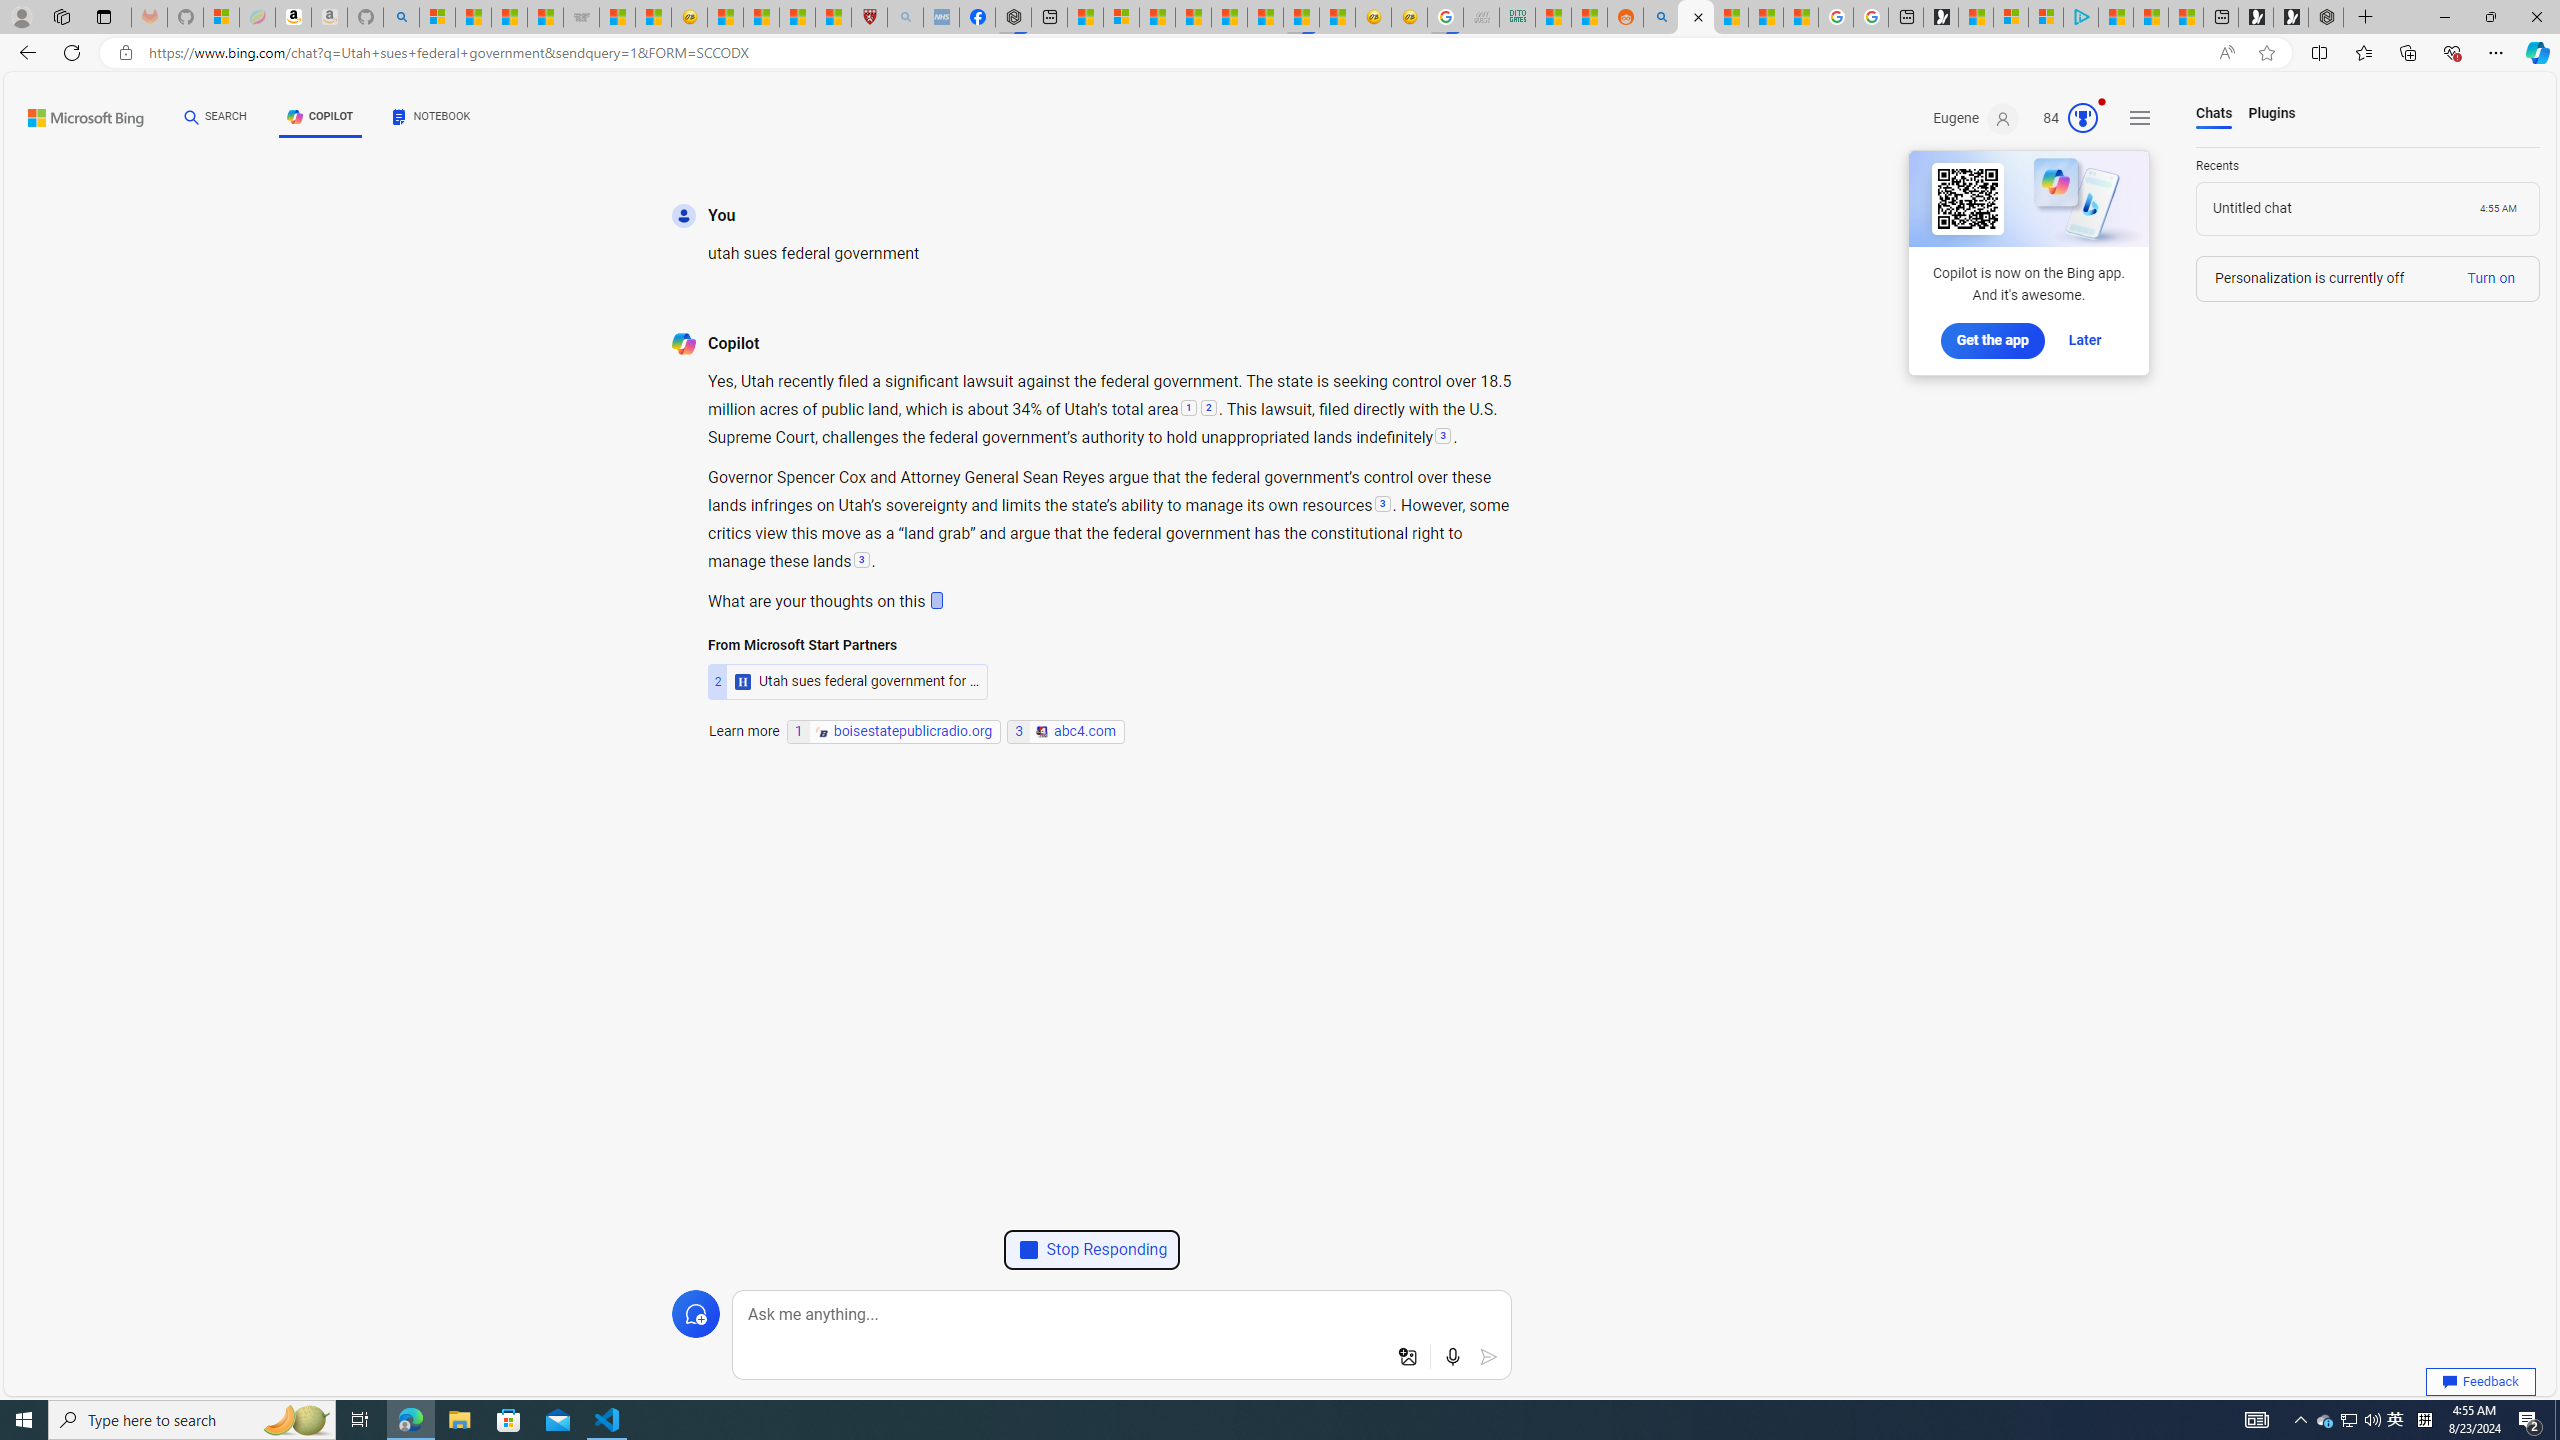  Describe the element at coordinates (1208, 410) in the screenshot. I see `2: ` at that location.